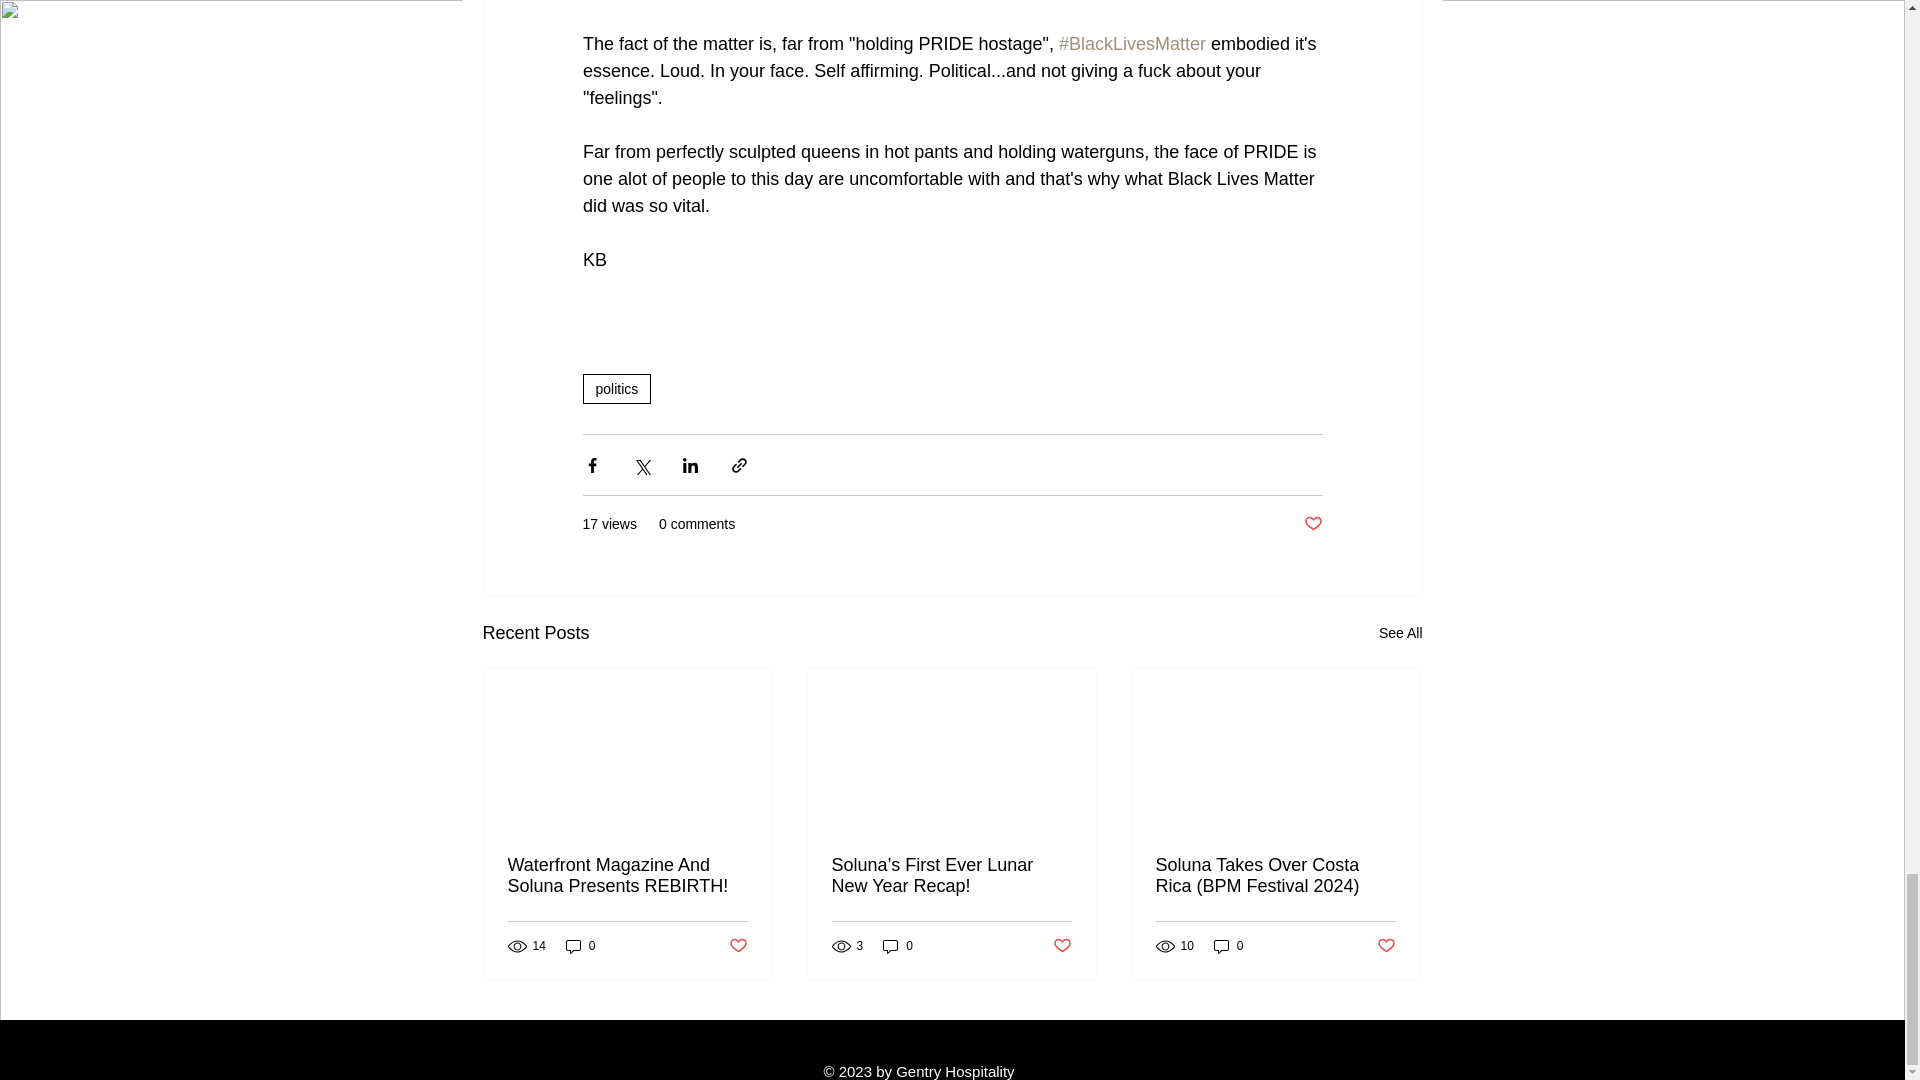 This screenshot has height=1080, width=1920. What do you see at coordinates (580, 946) in the screenshot?
I see `0` at bounding box center [580, 946].